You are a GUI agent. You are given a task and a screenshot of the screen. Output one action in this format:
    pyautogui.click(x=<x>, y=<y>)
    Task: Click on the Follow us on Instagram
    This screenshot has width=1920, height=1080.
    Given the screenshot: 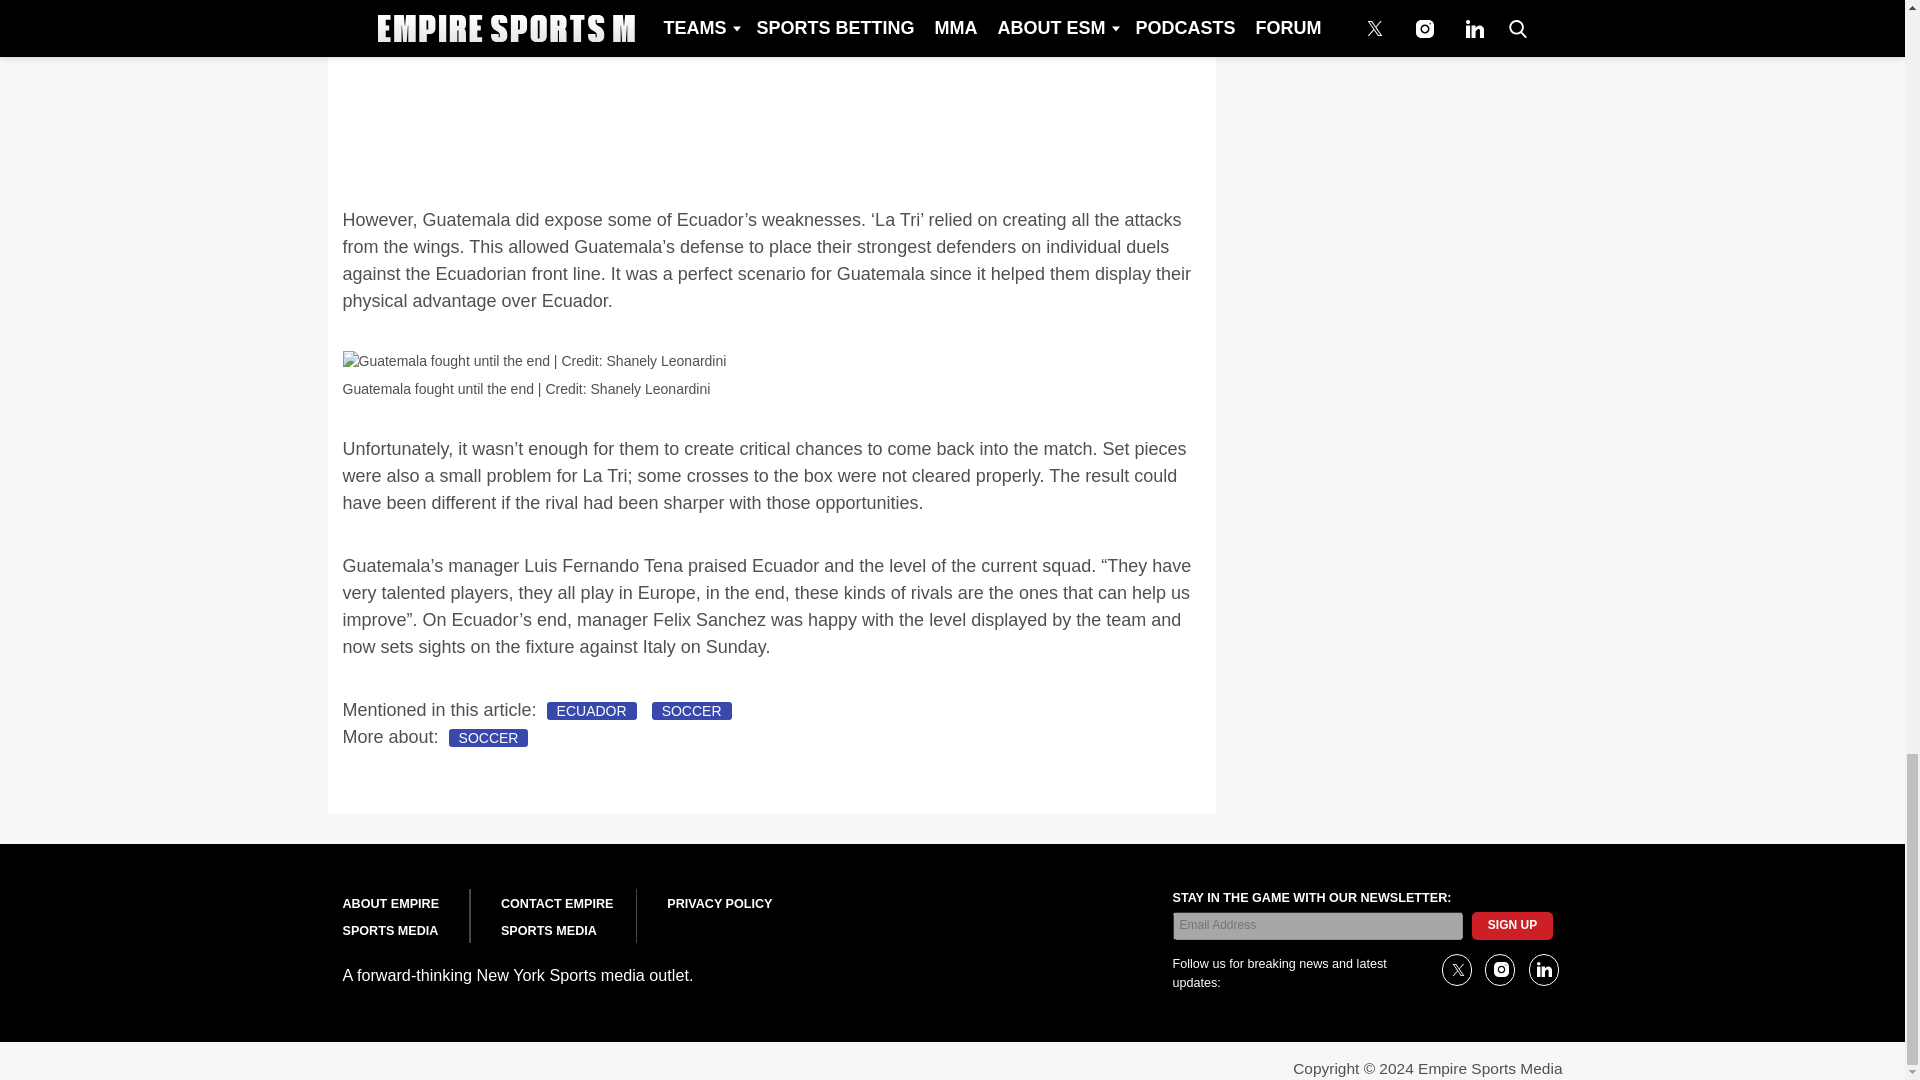 What is the action you would take?
    pyautogui.click(x=1499, y=970)
    